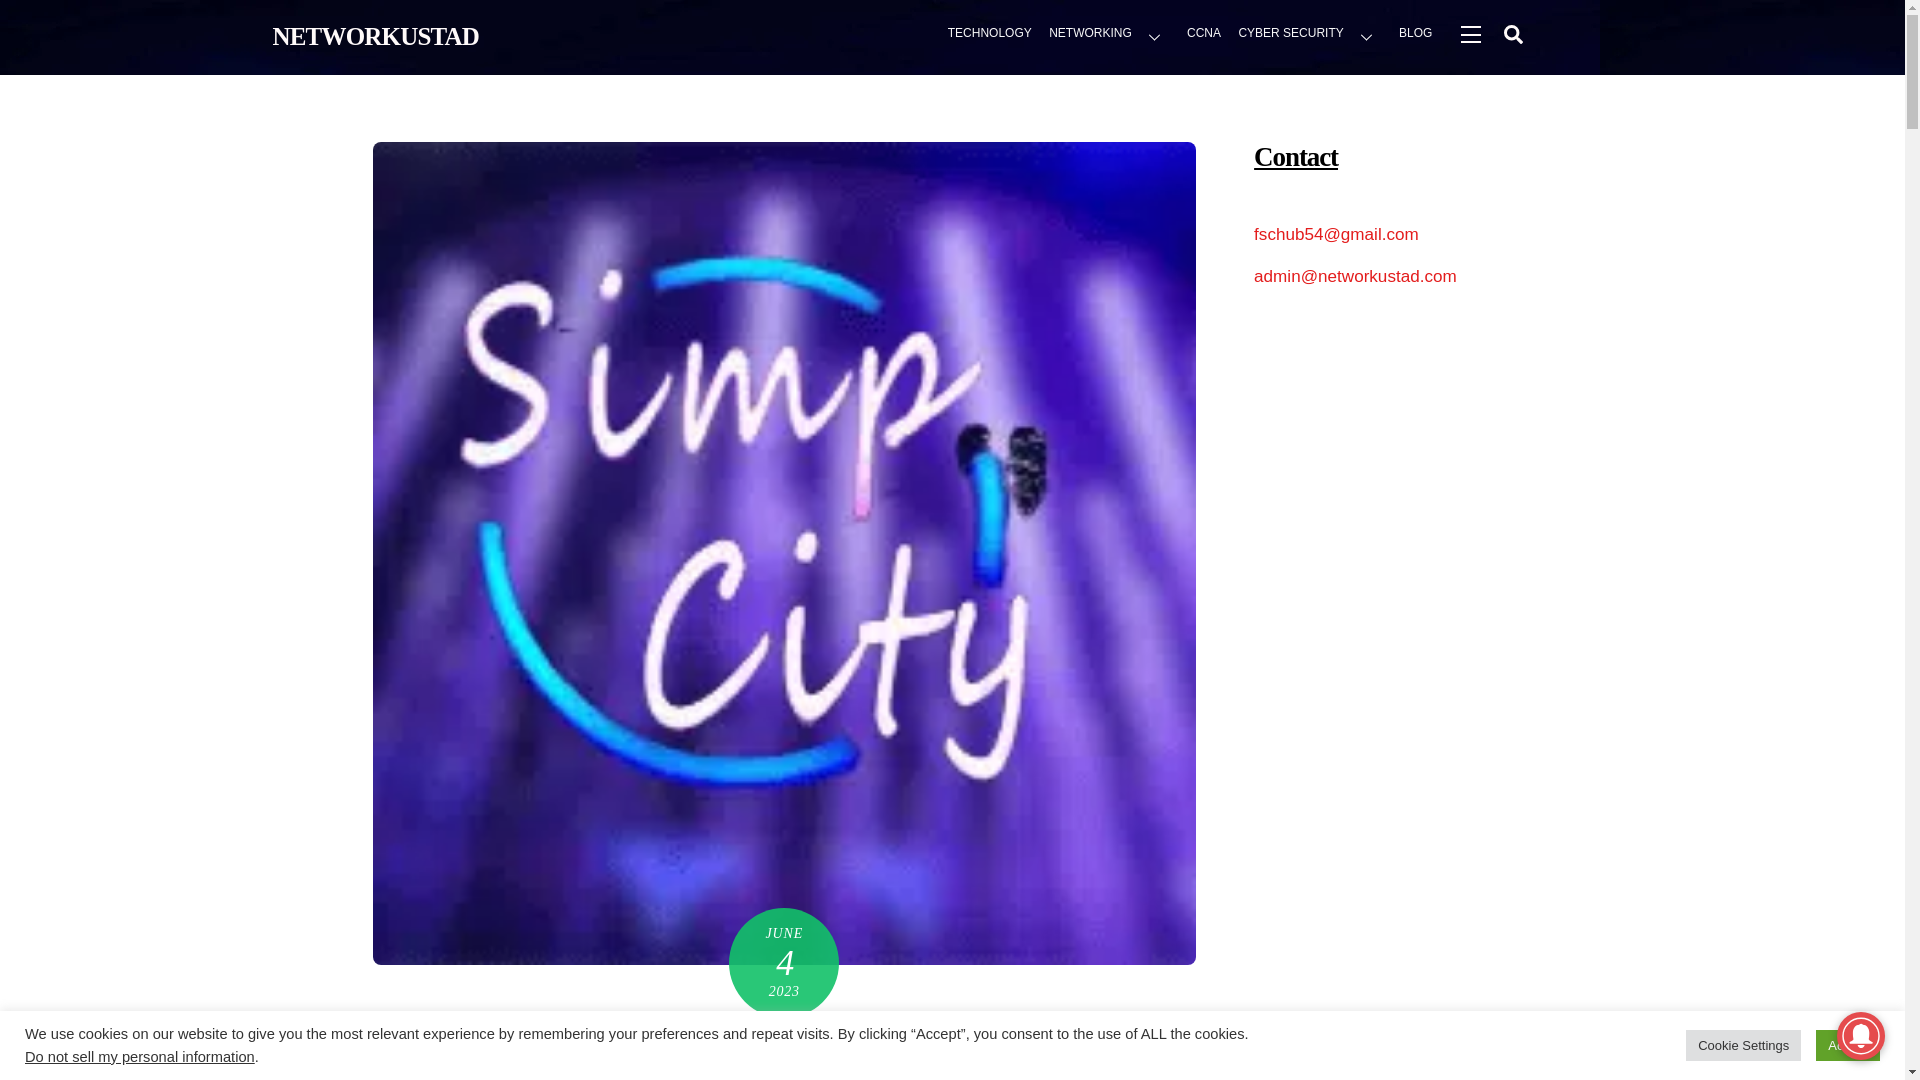 The height and width of the screenshot is (1080, 1920). Describe the element at coordinates (1309, 35) in the screenshot. I see `CYBER SECURITY` at that location.